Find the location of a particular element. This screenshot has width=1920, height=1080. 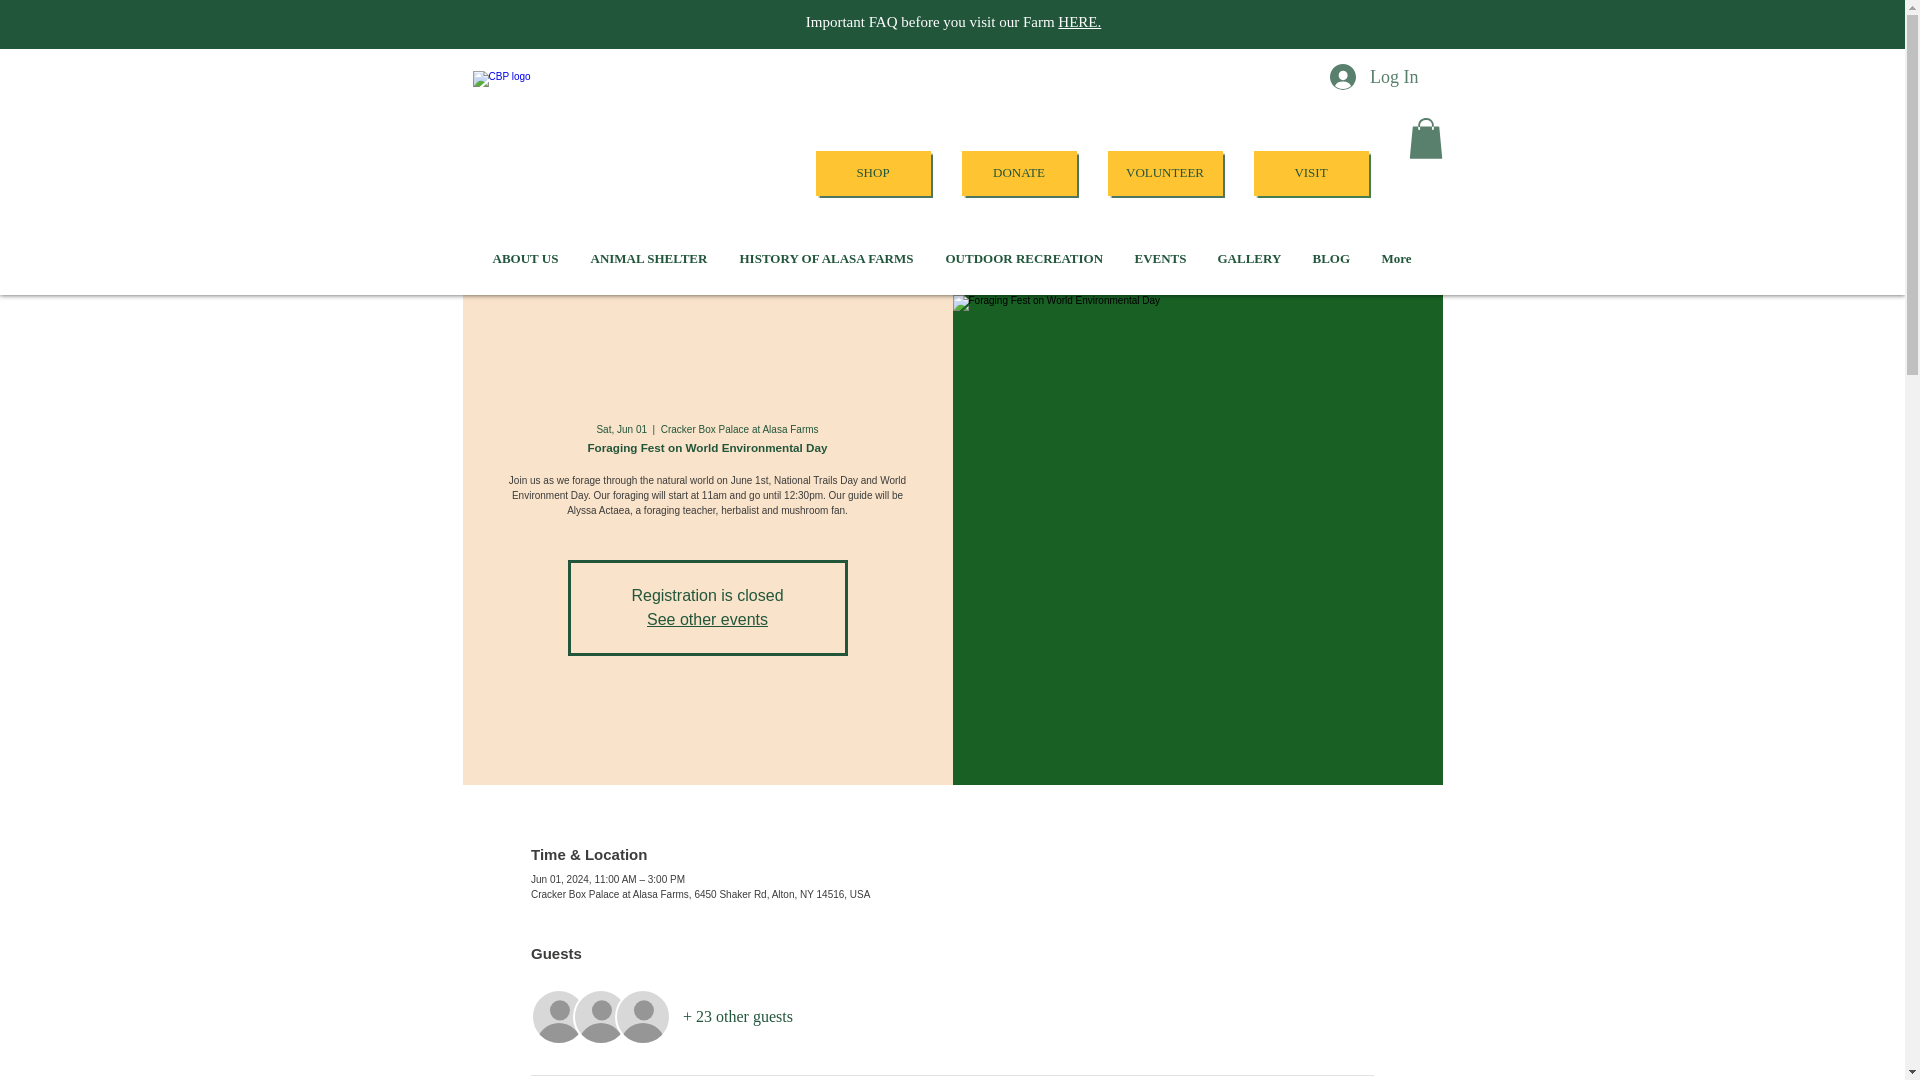

BLOG is located at coordinates (1330, 258).